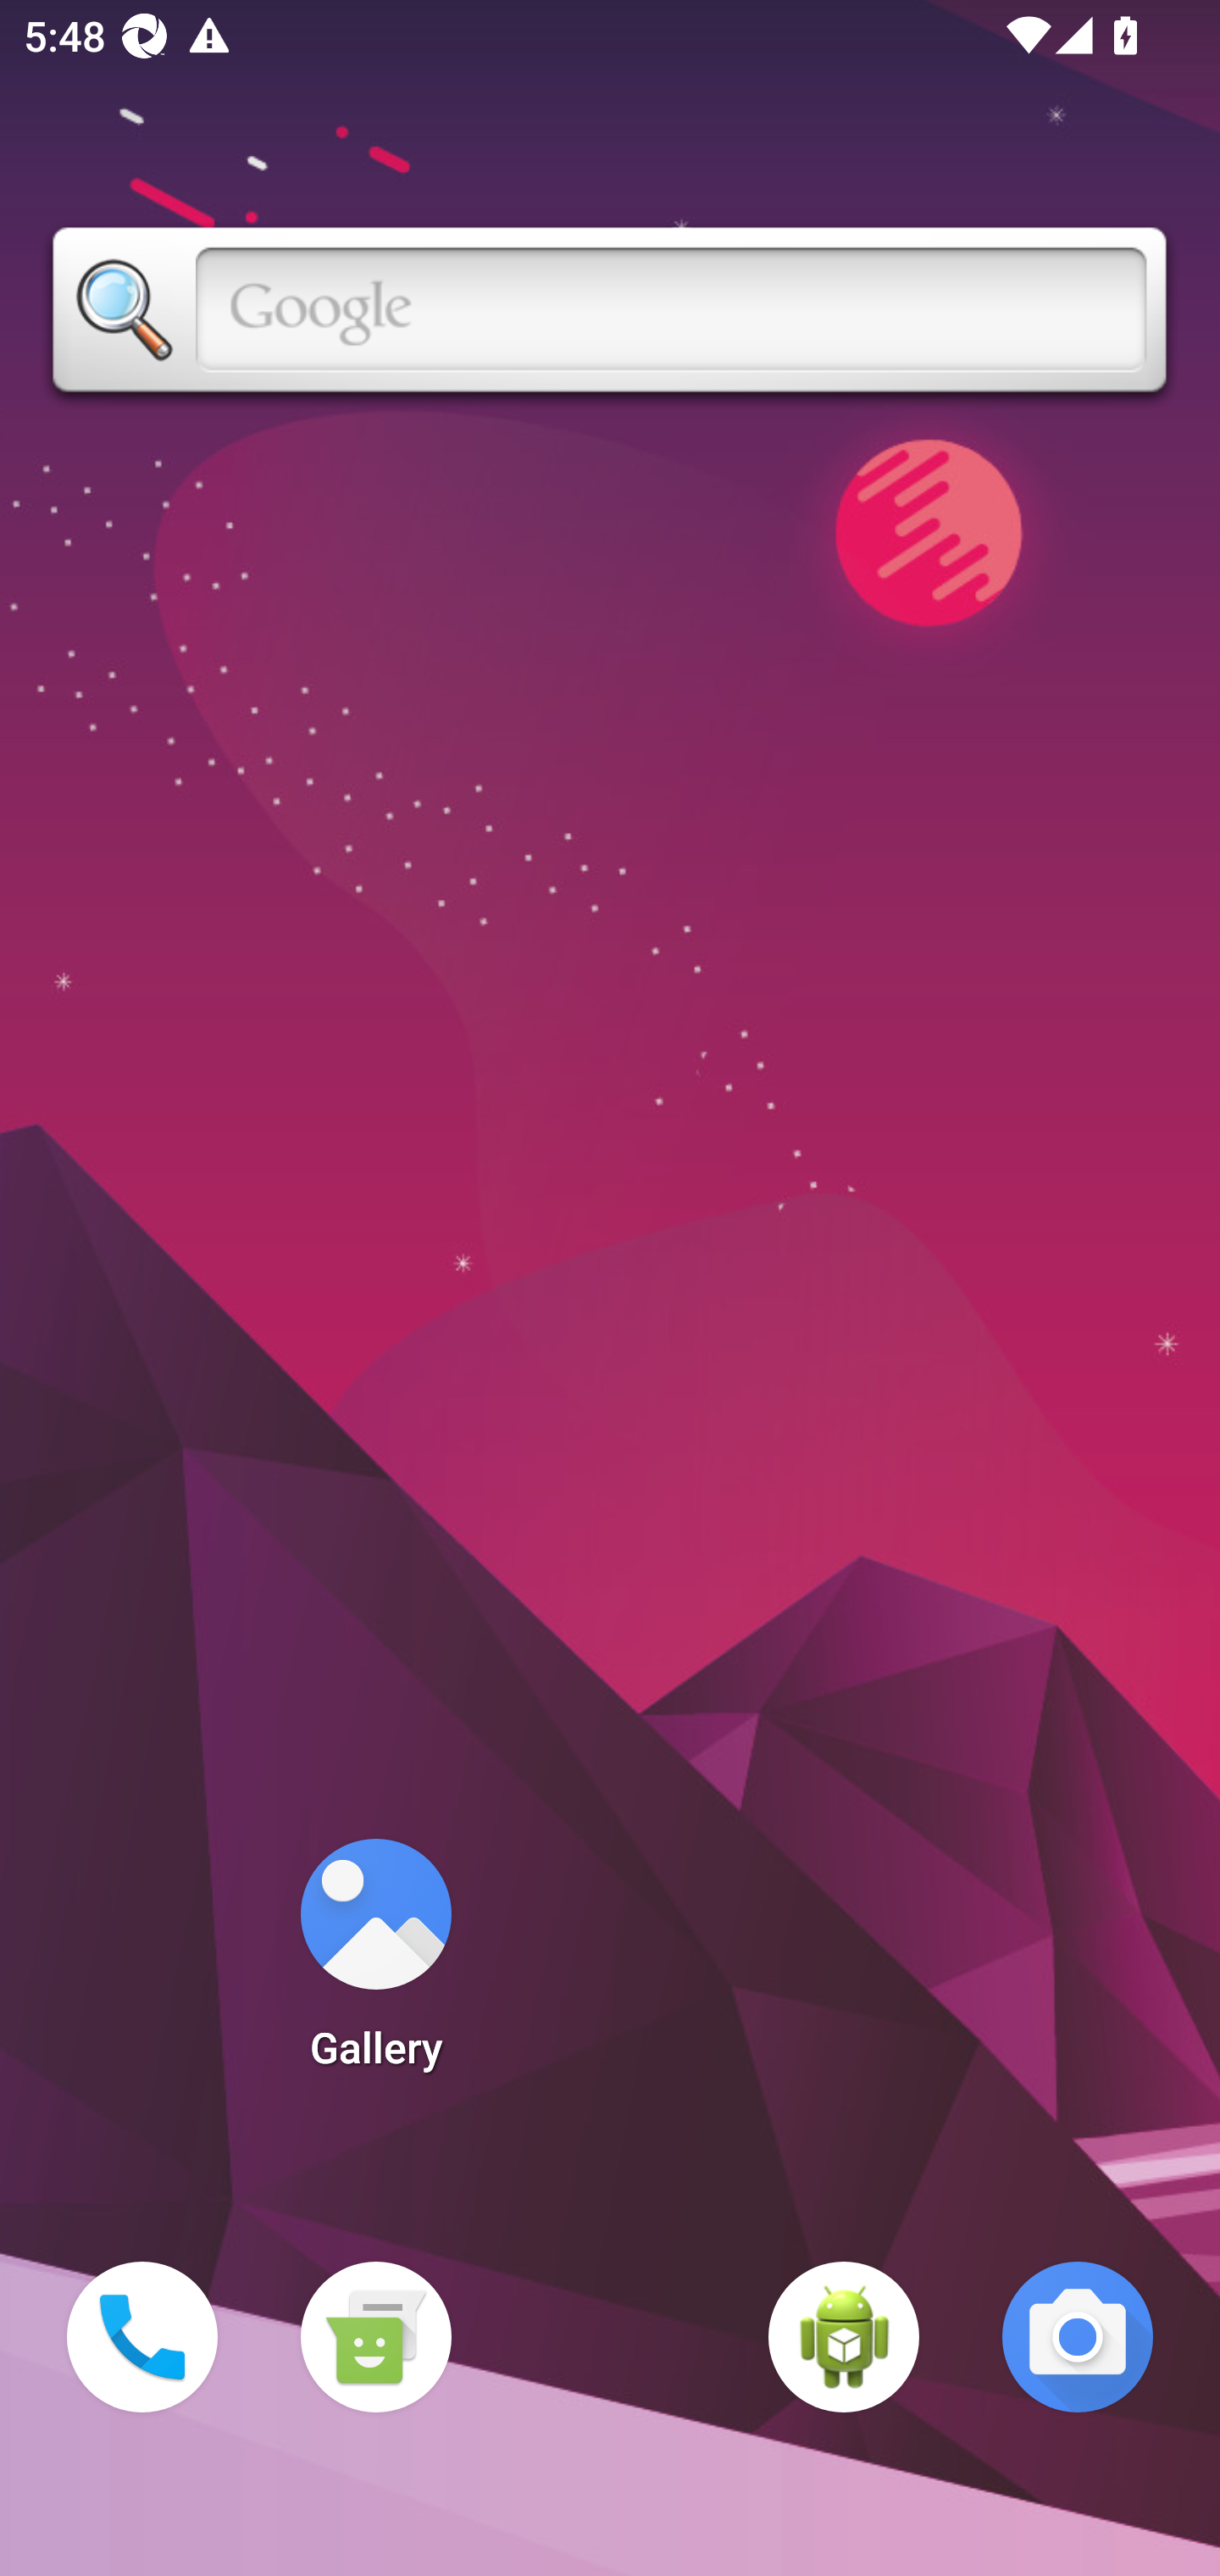 The width and height of the screenshot is (1220, 2576). Describe the element at coordinates (375, 1964) in the screenshot. I see `Gallery` at that location.